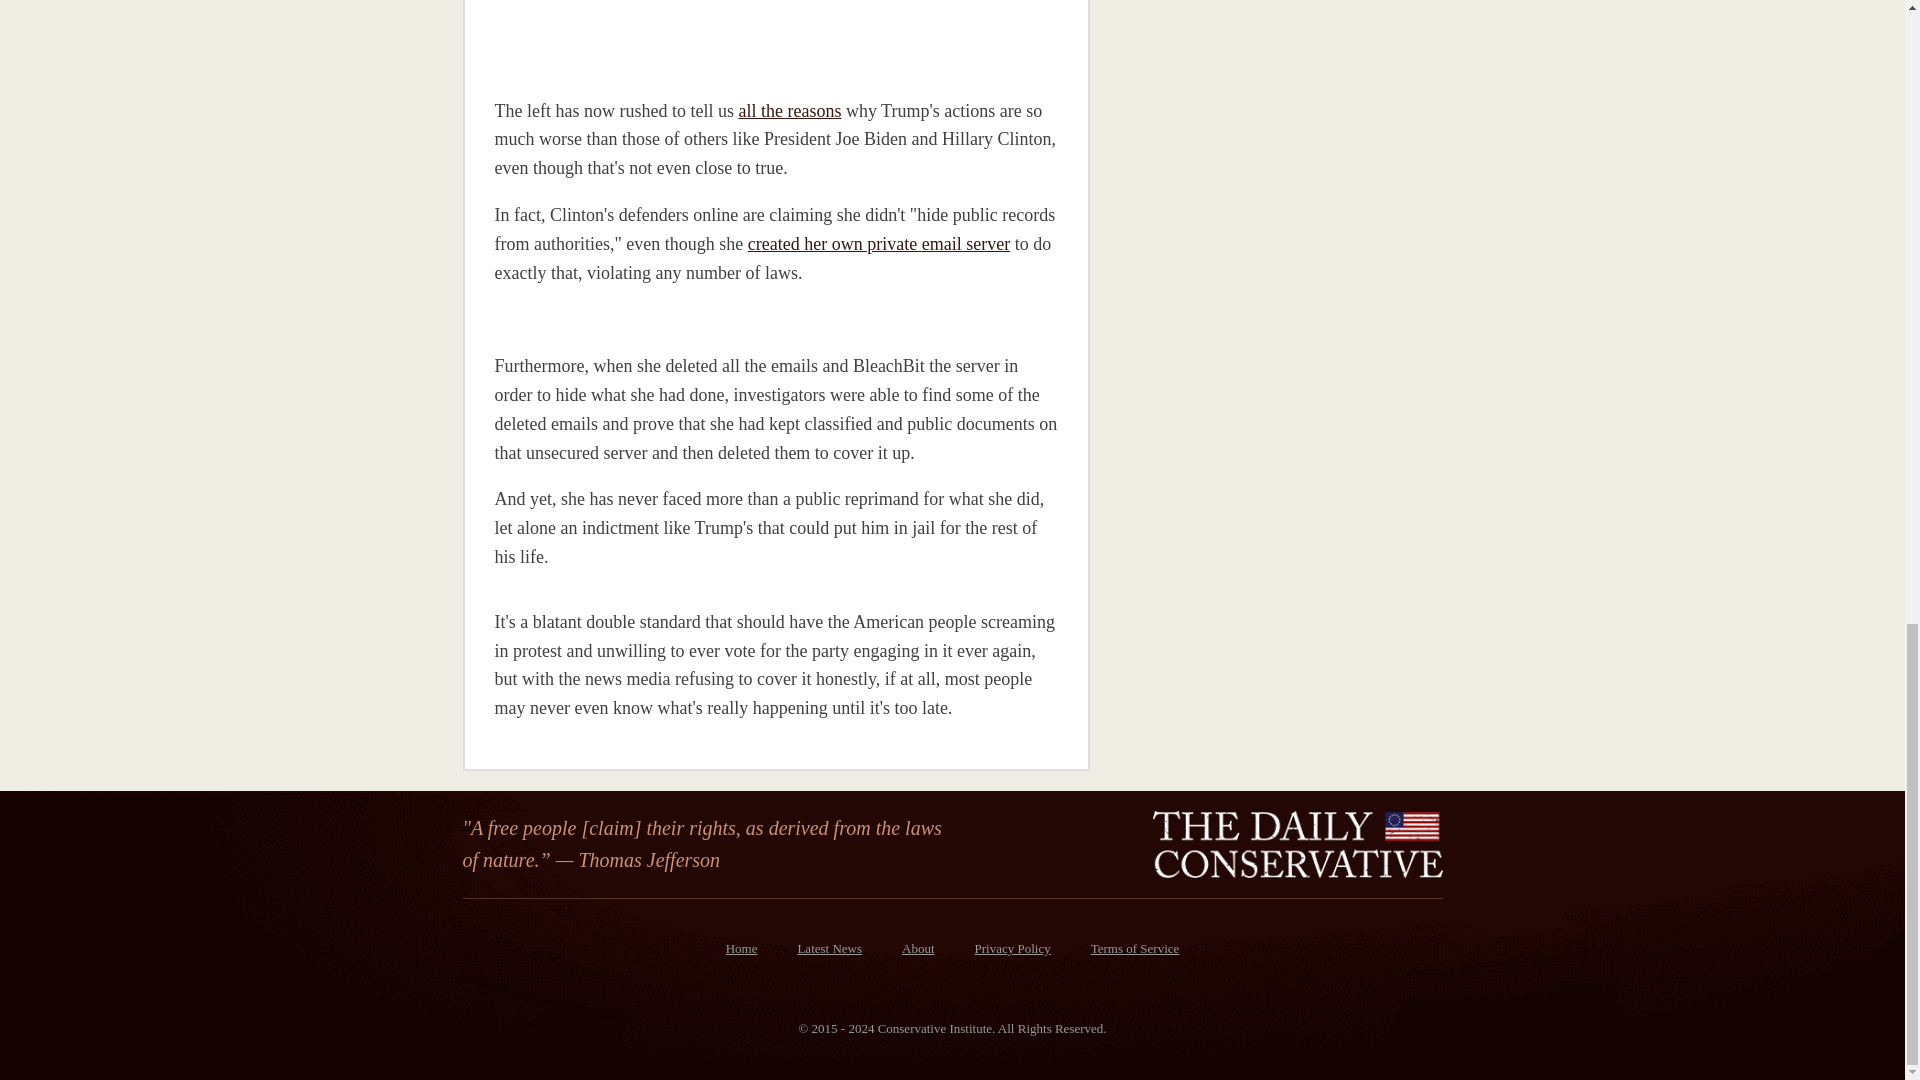 The width and height of the screenshot is (1920, 1080). Describe the element at coordinates (742, 949) in the screenshot. I see `Home` at that location.